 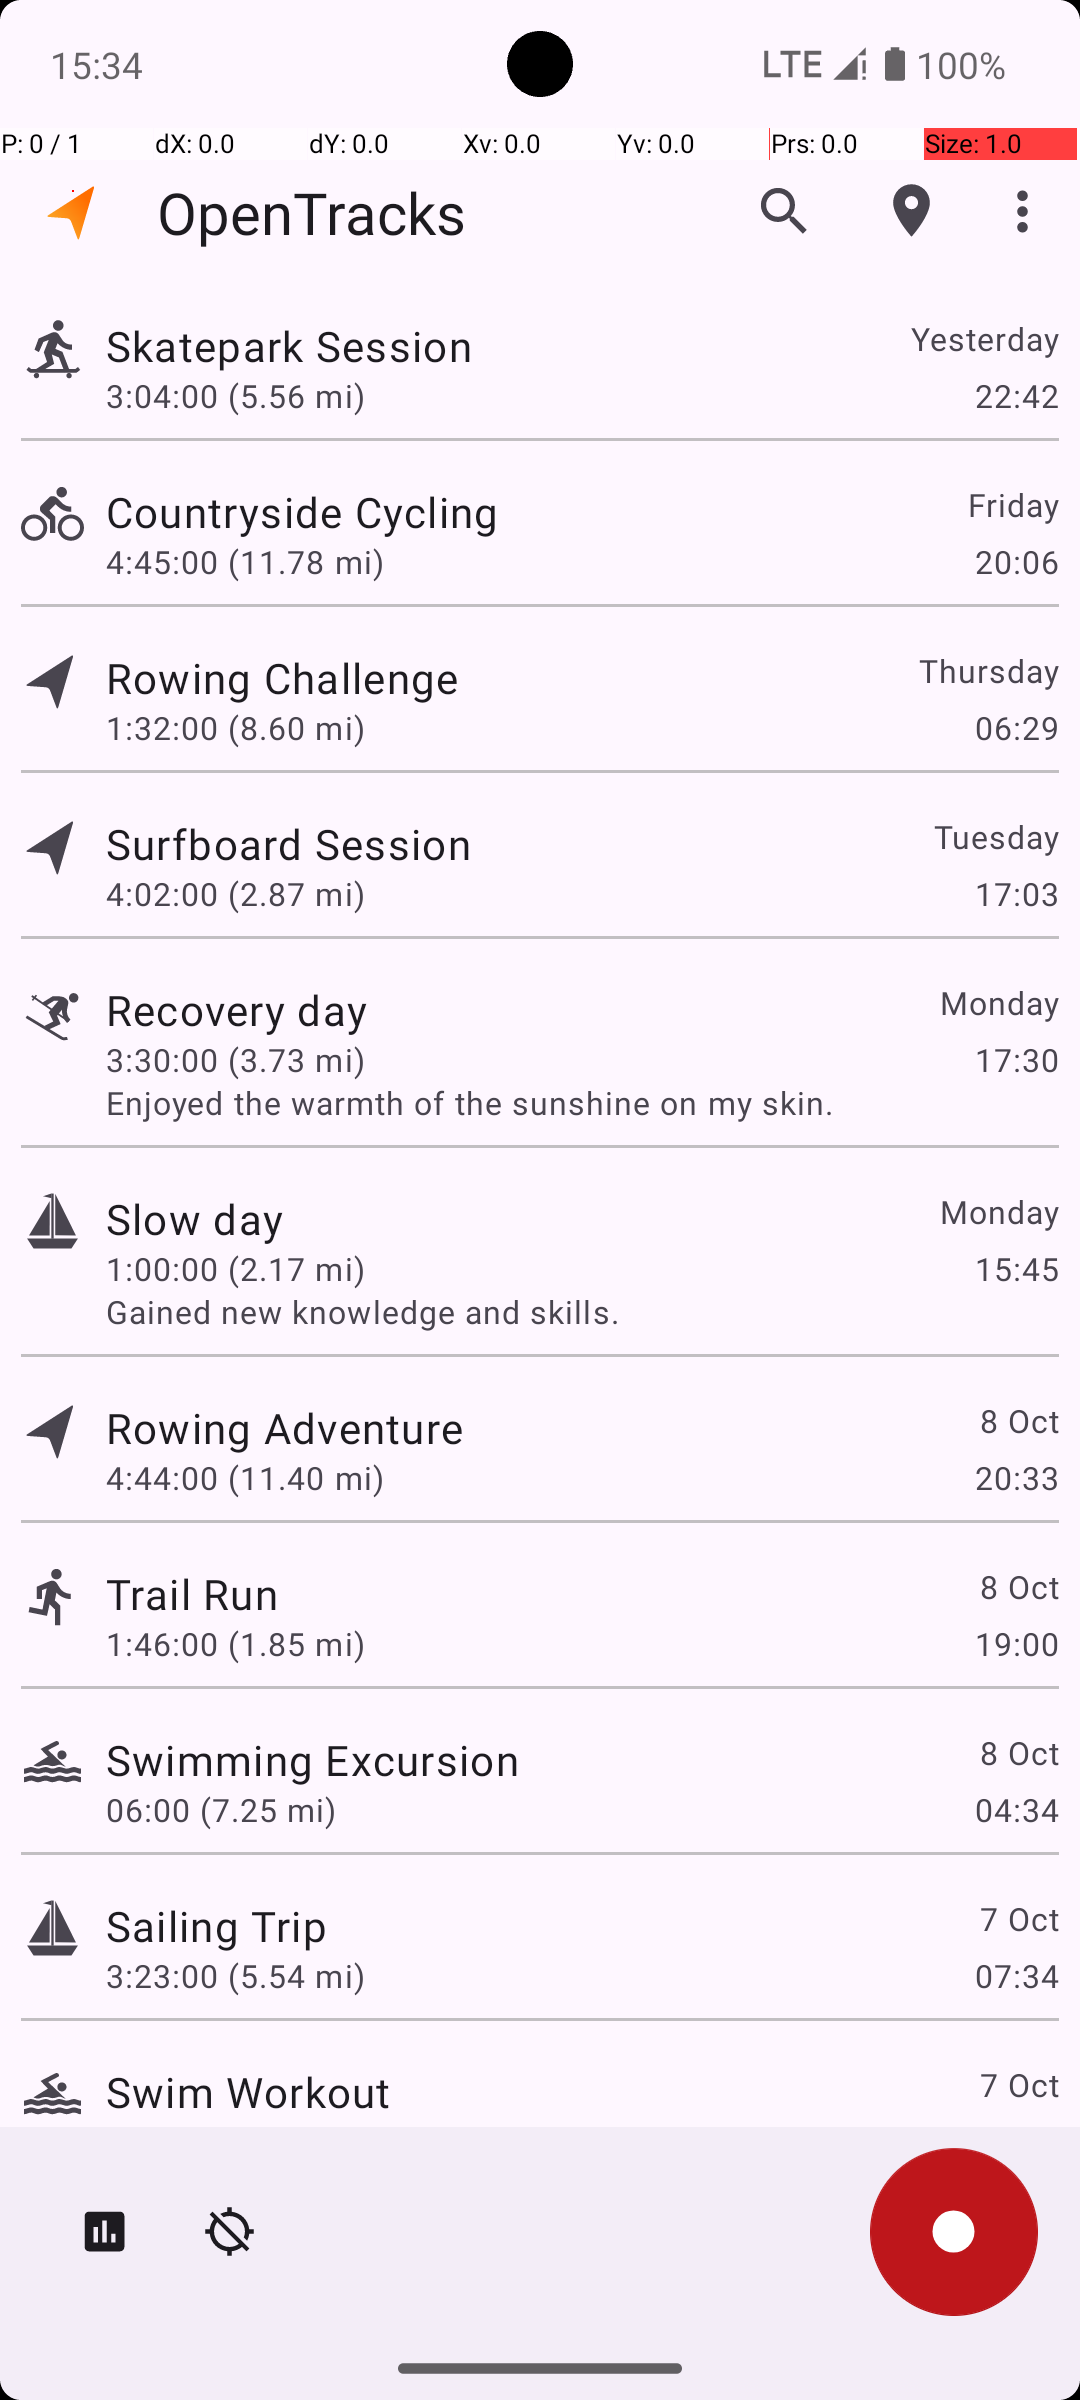 What do you see at coordinates (284, 1428) in the screenshot?
I see `Rowing Adventure` at bounding box center [284, 1428].